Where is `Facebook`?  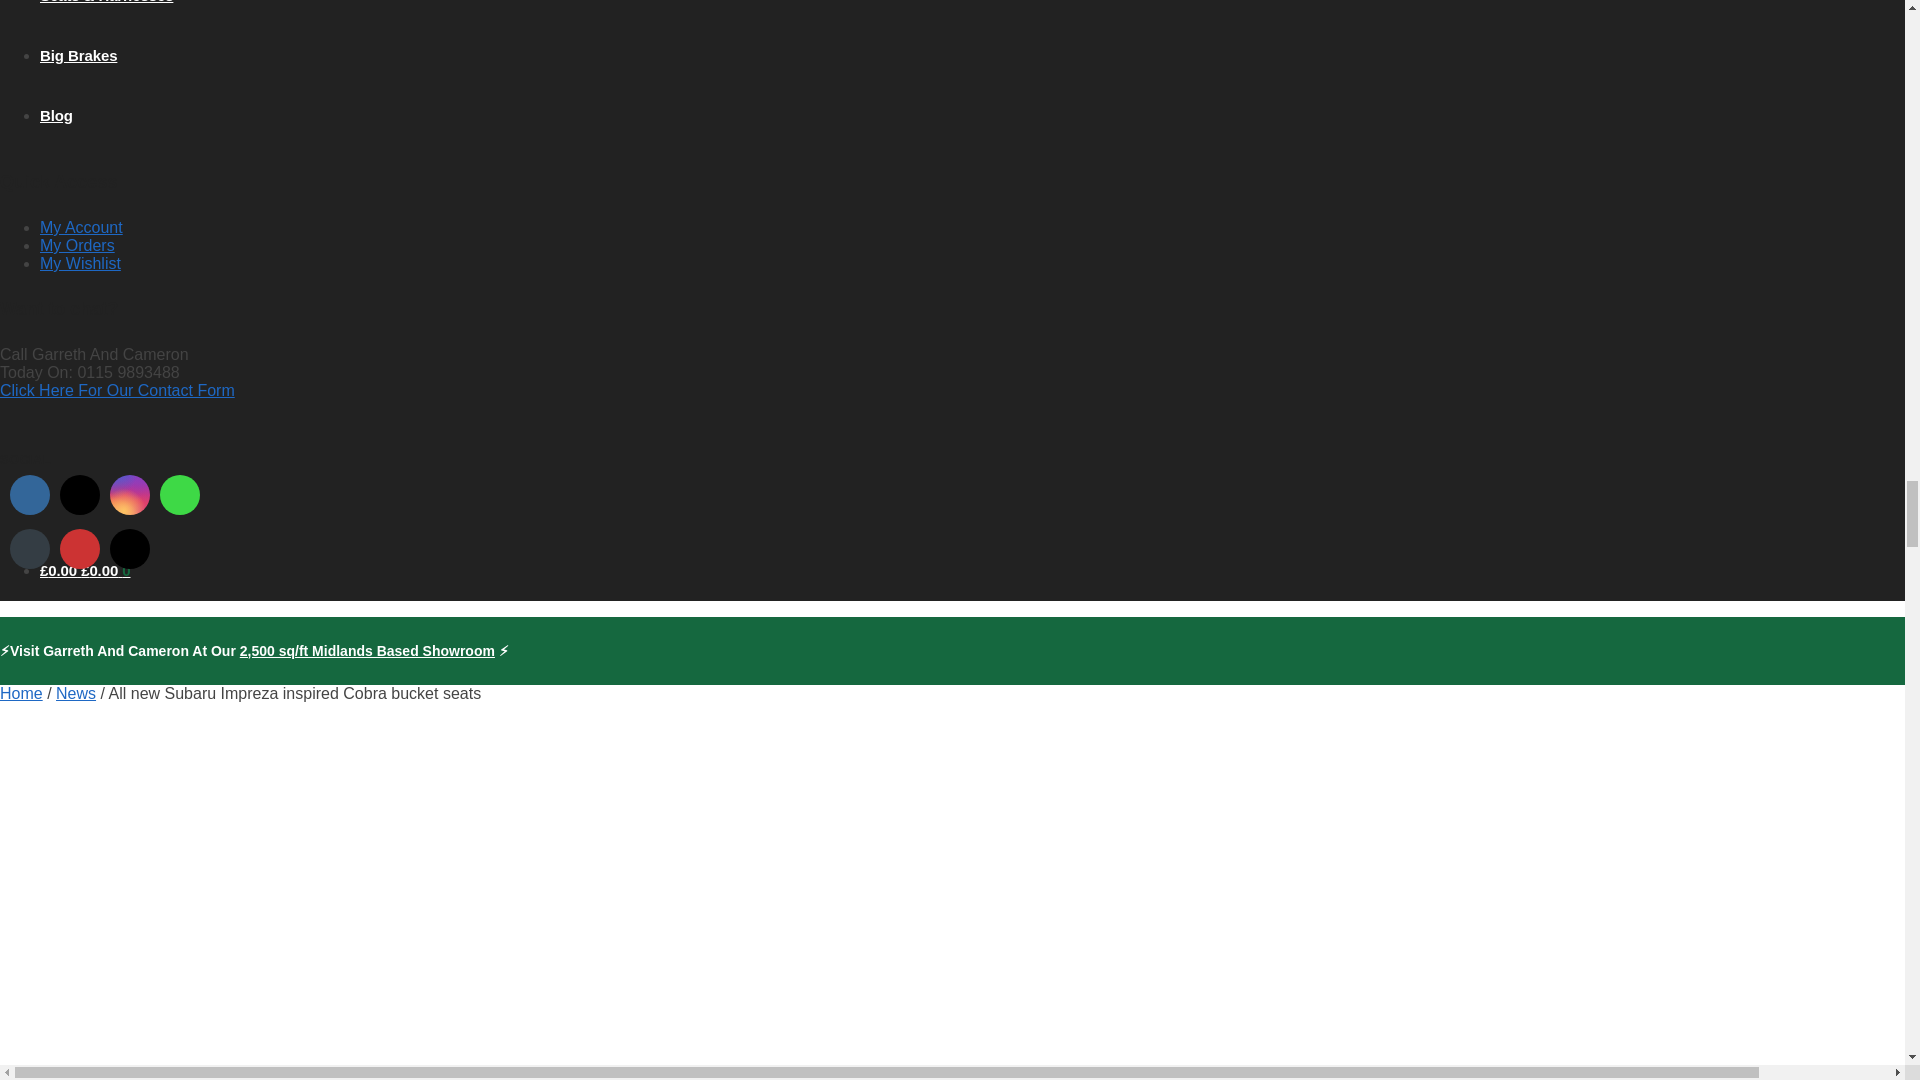 Facebook is located at coordinates (30, 494).